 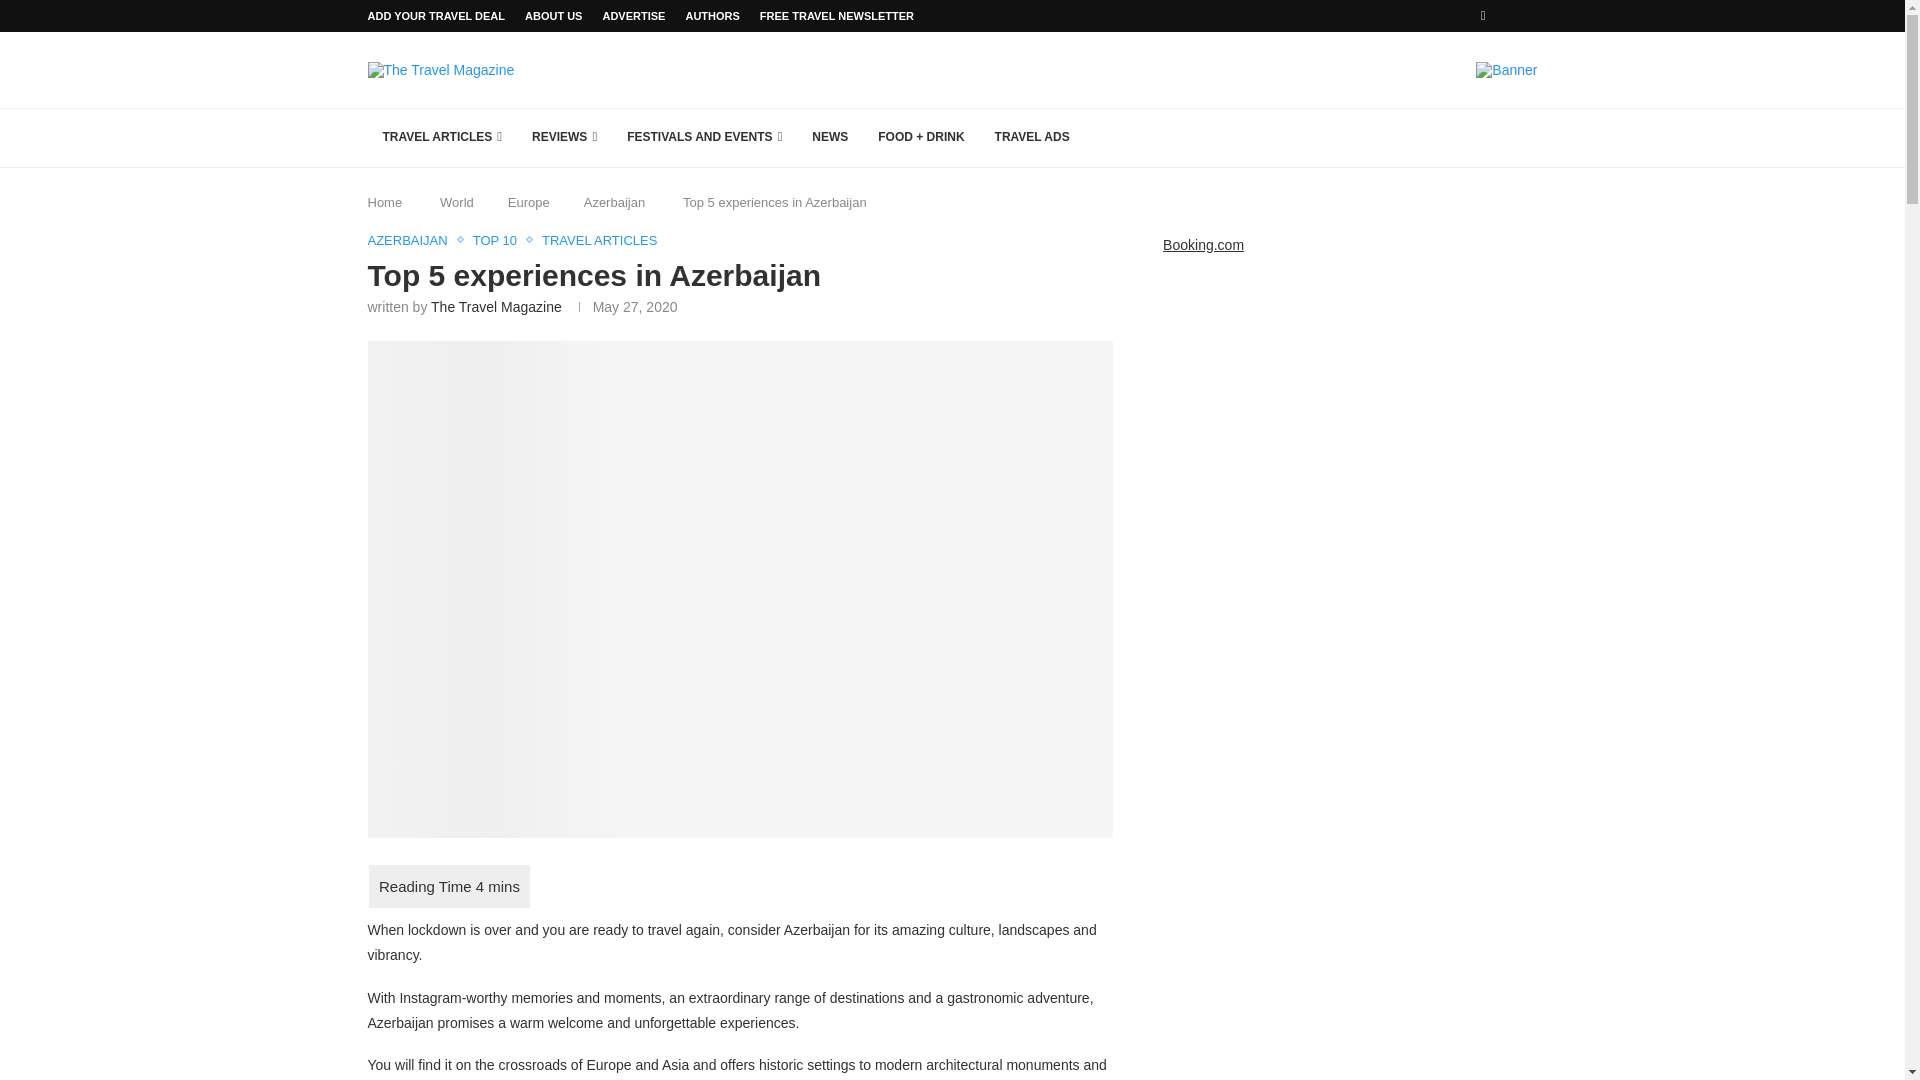 What do you see at coordinates (564, 138) in the screenshot?
I see `Travel Reviews` at bounding box center [564, 138].